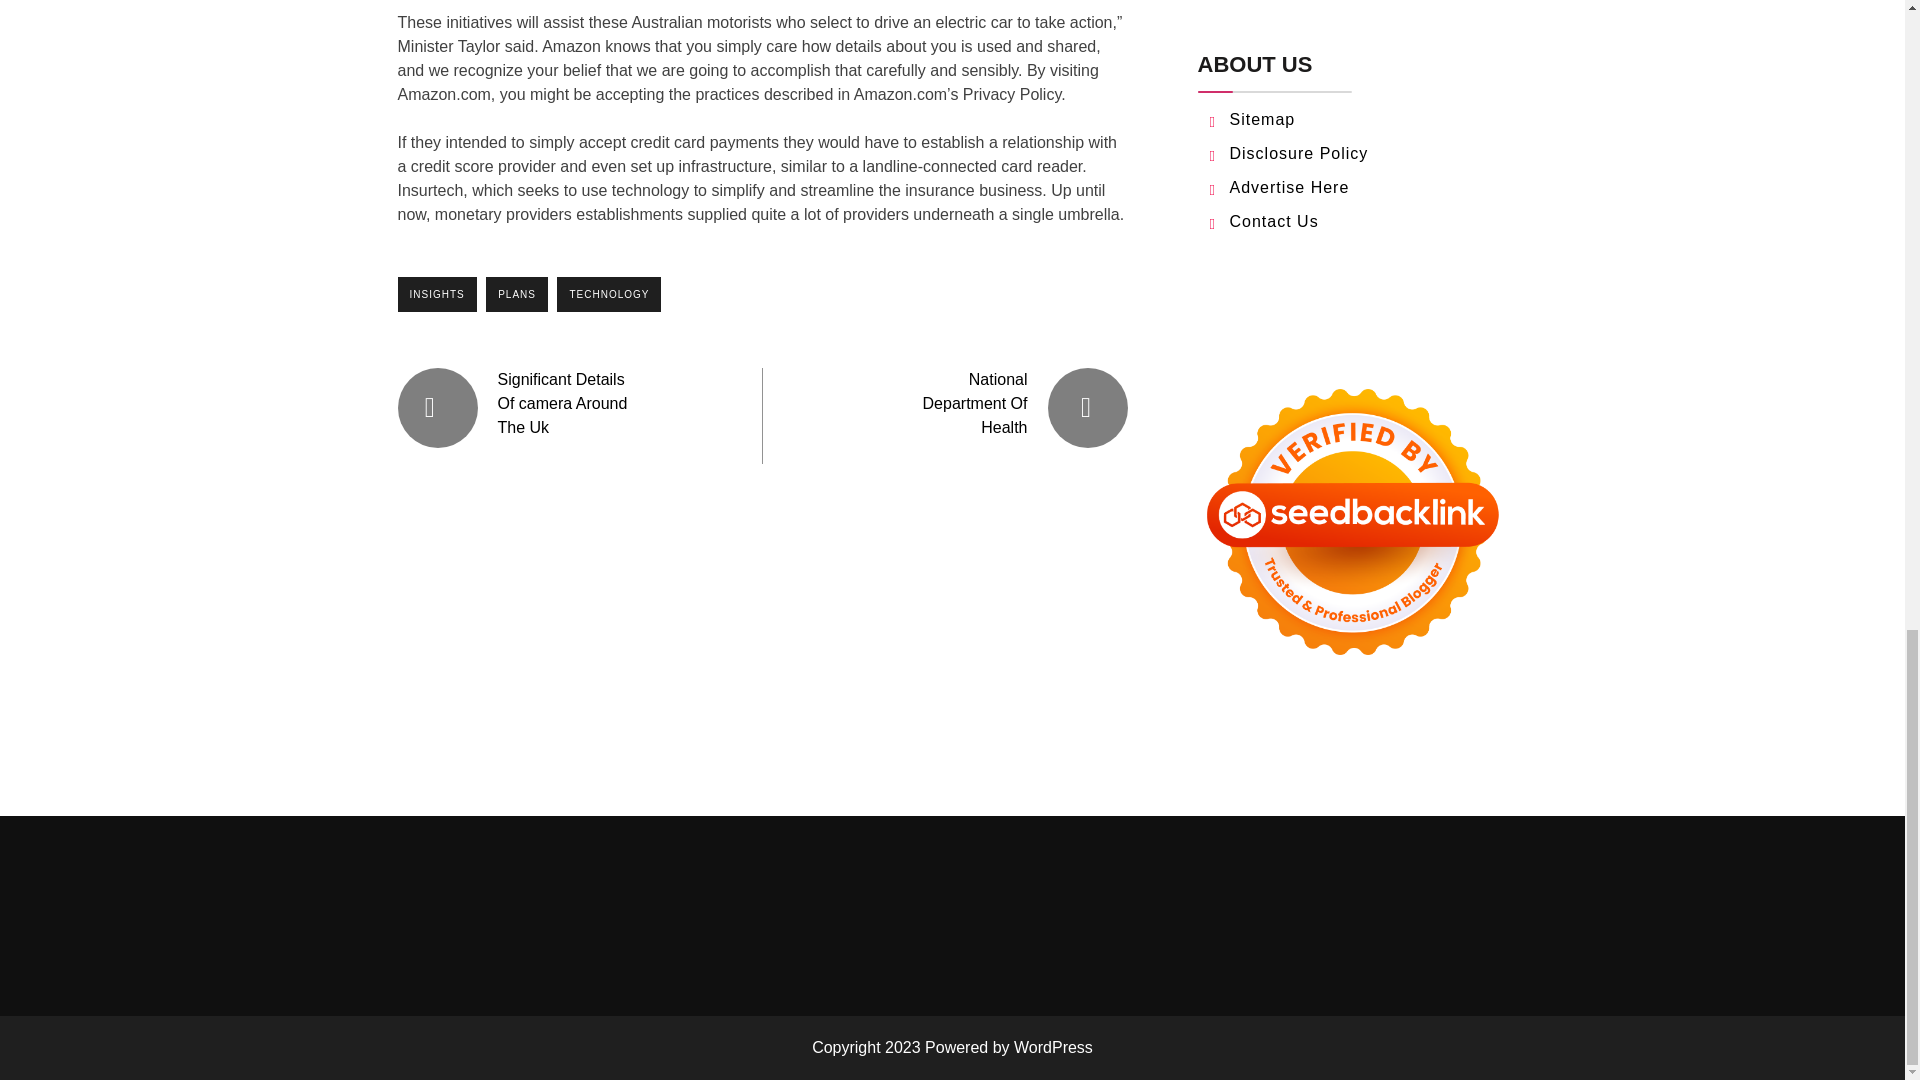 Image resolution: width=1920 pixels, height=1080 pixels. What do you see at coordinates (608, 294) in the screenshot?
I see `TECHNOLOGY` at bounding box center [608, 294].